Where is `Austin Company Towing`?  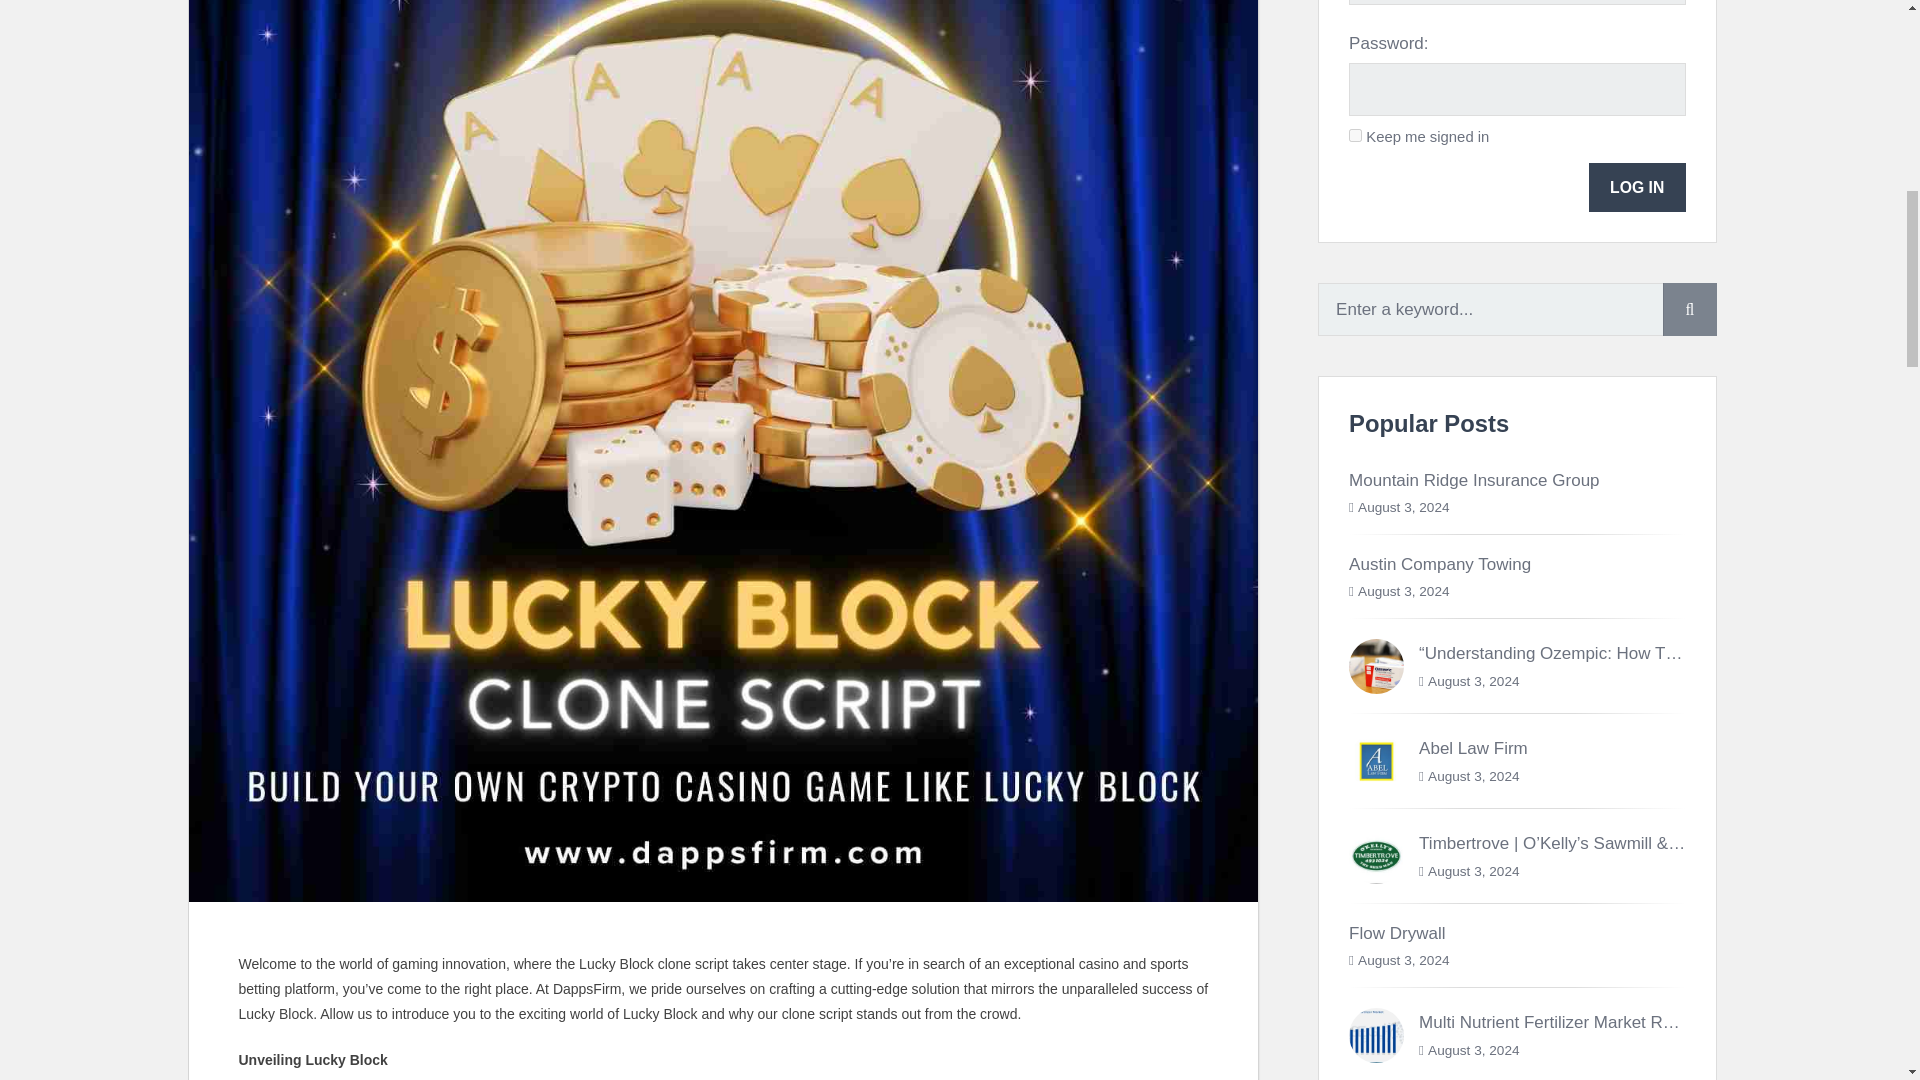
Austin Company Towing is located at coordinates (1440, 564).